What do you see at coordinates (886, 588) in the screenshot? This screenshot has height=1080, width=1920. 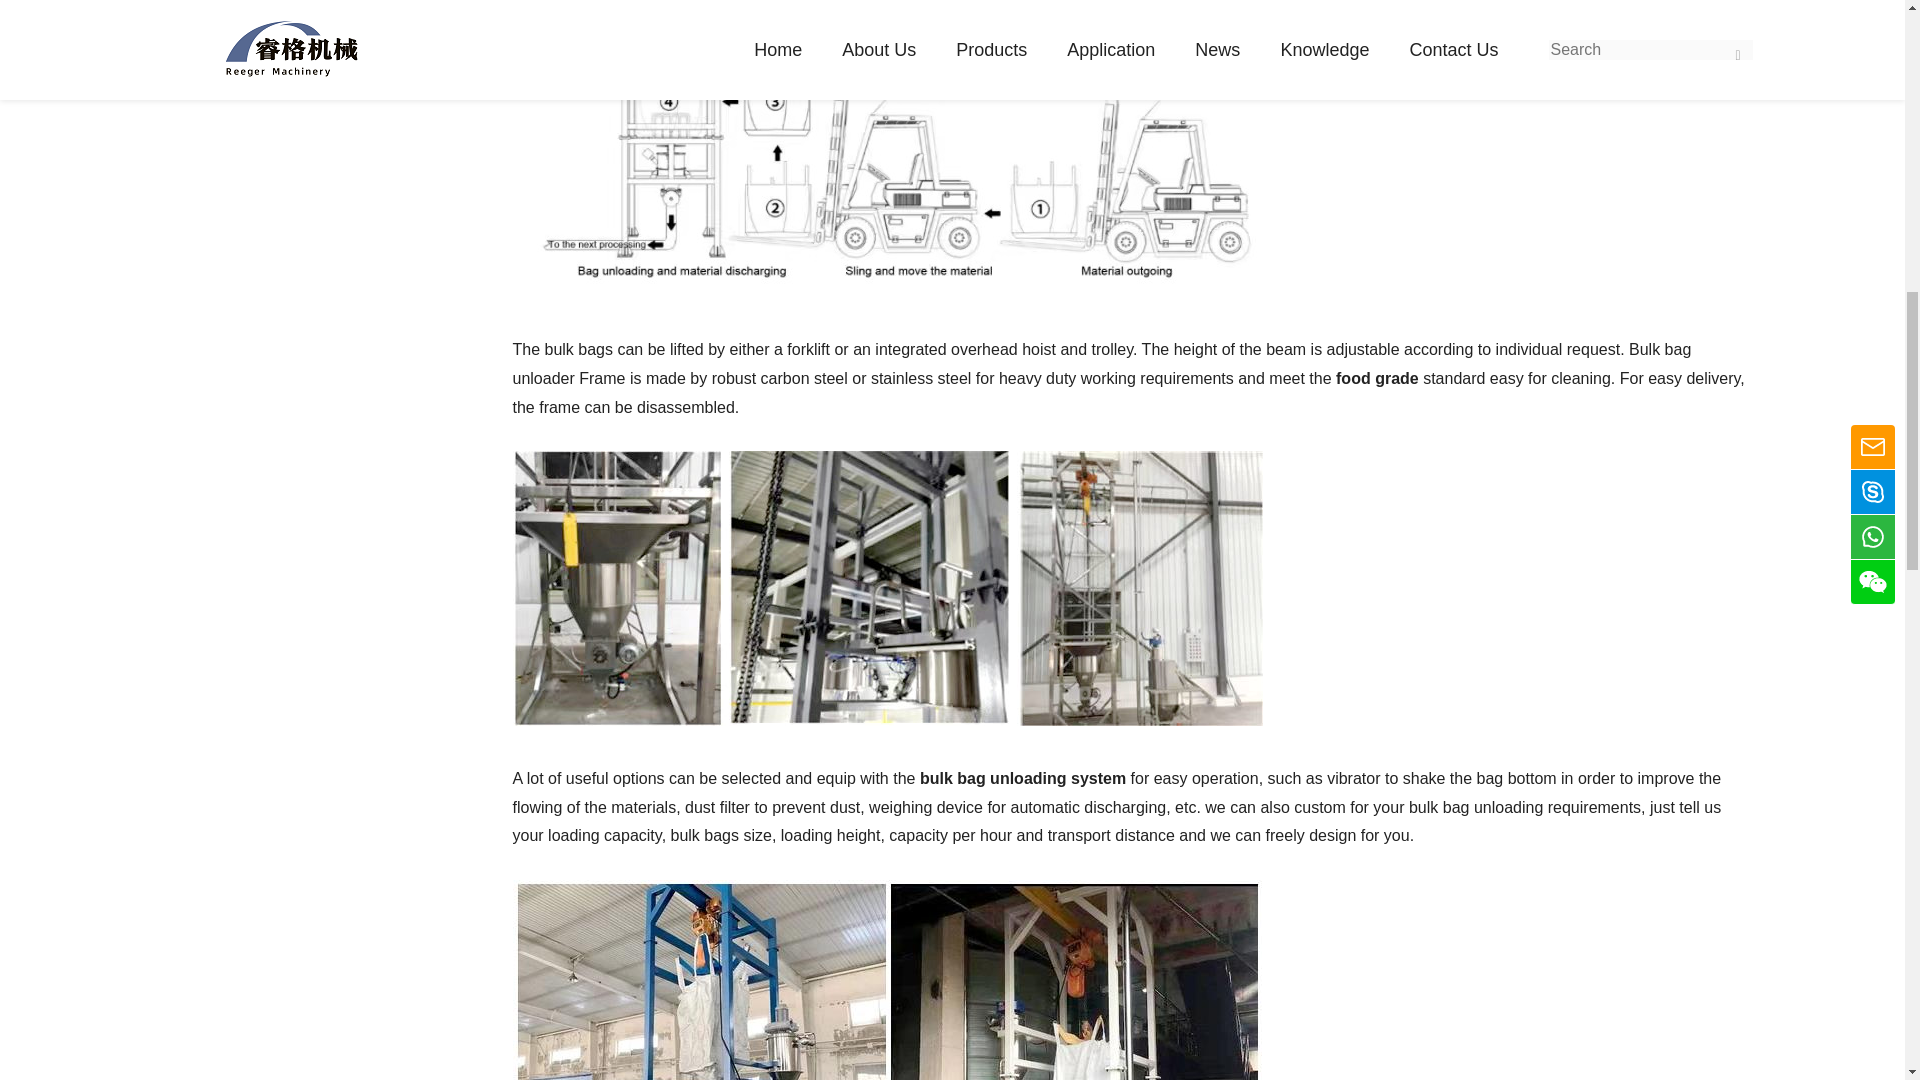 I see `Bulk Bag Unloader features` at bounding box center [886, 588].